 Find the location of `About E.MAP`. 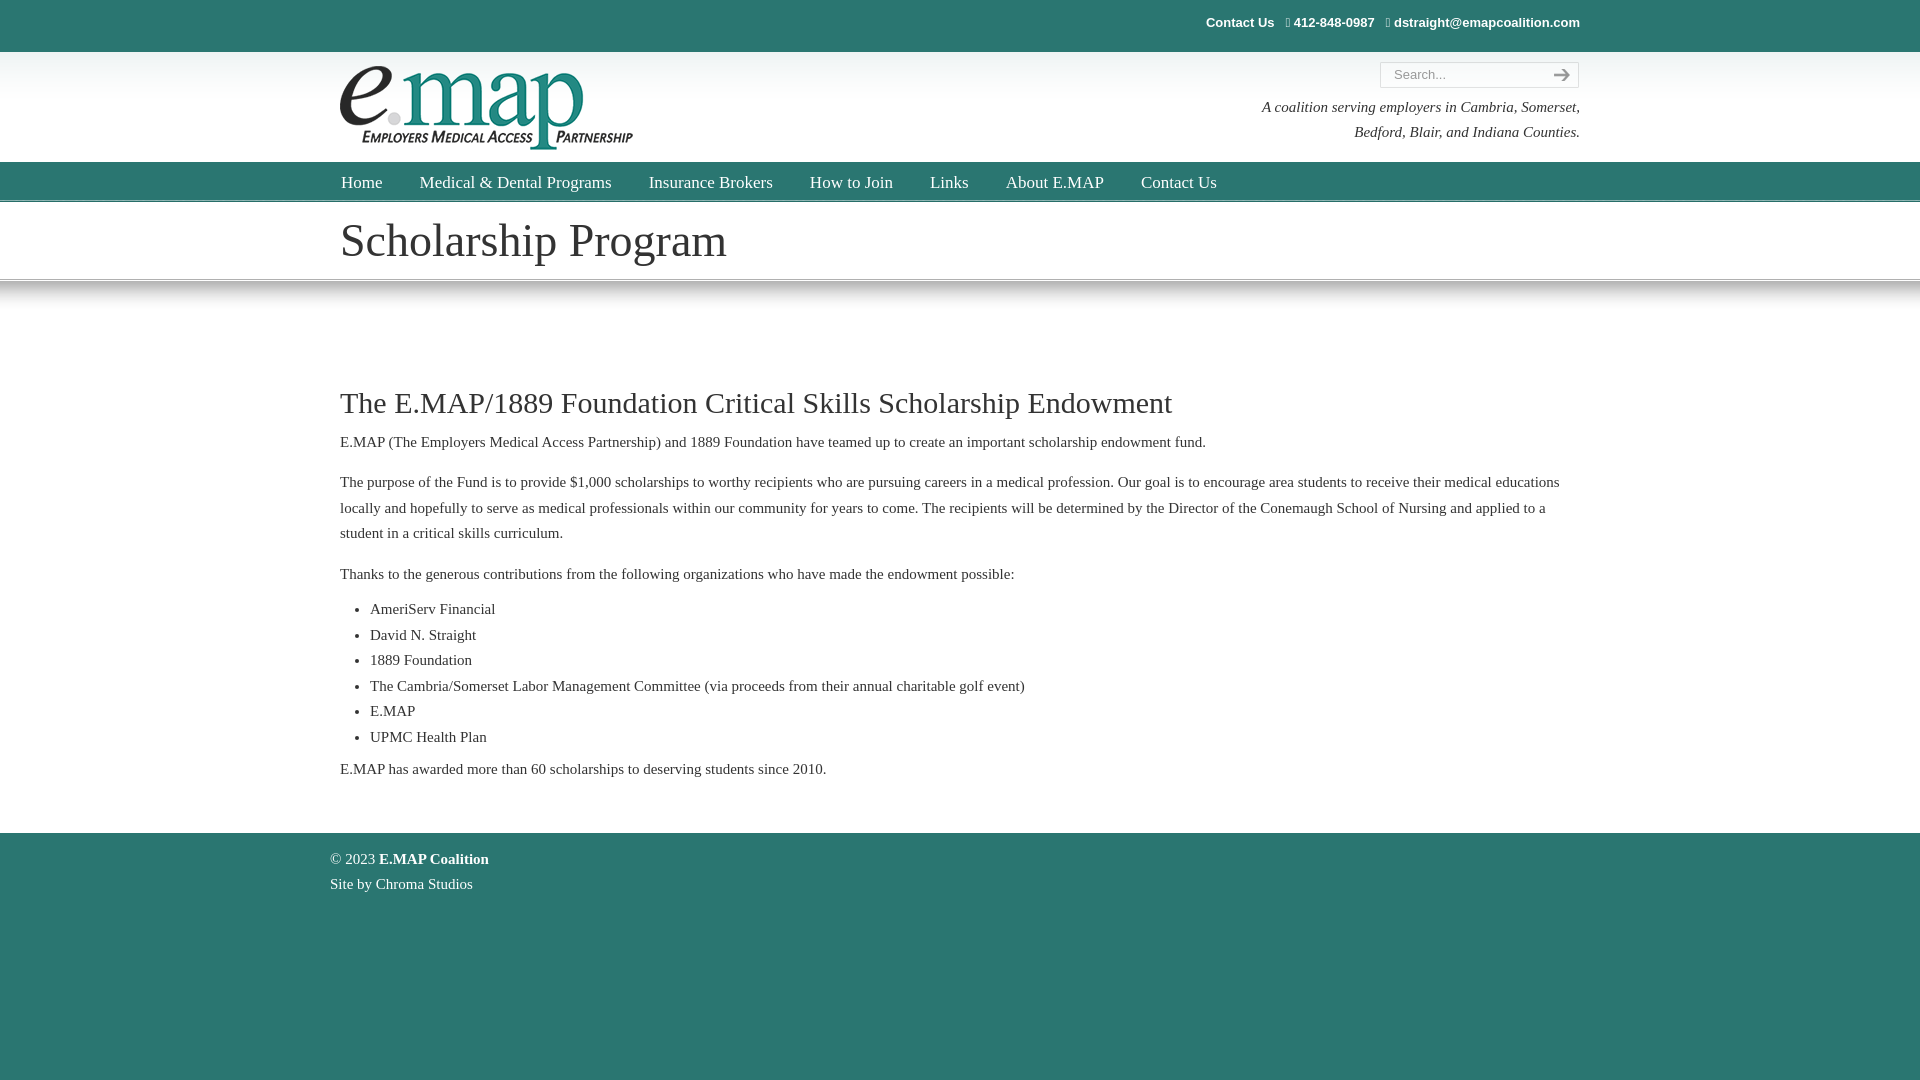

About E.MAP is located at coordinates (1054, 183).